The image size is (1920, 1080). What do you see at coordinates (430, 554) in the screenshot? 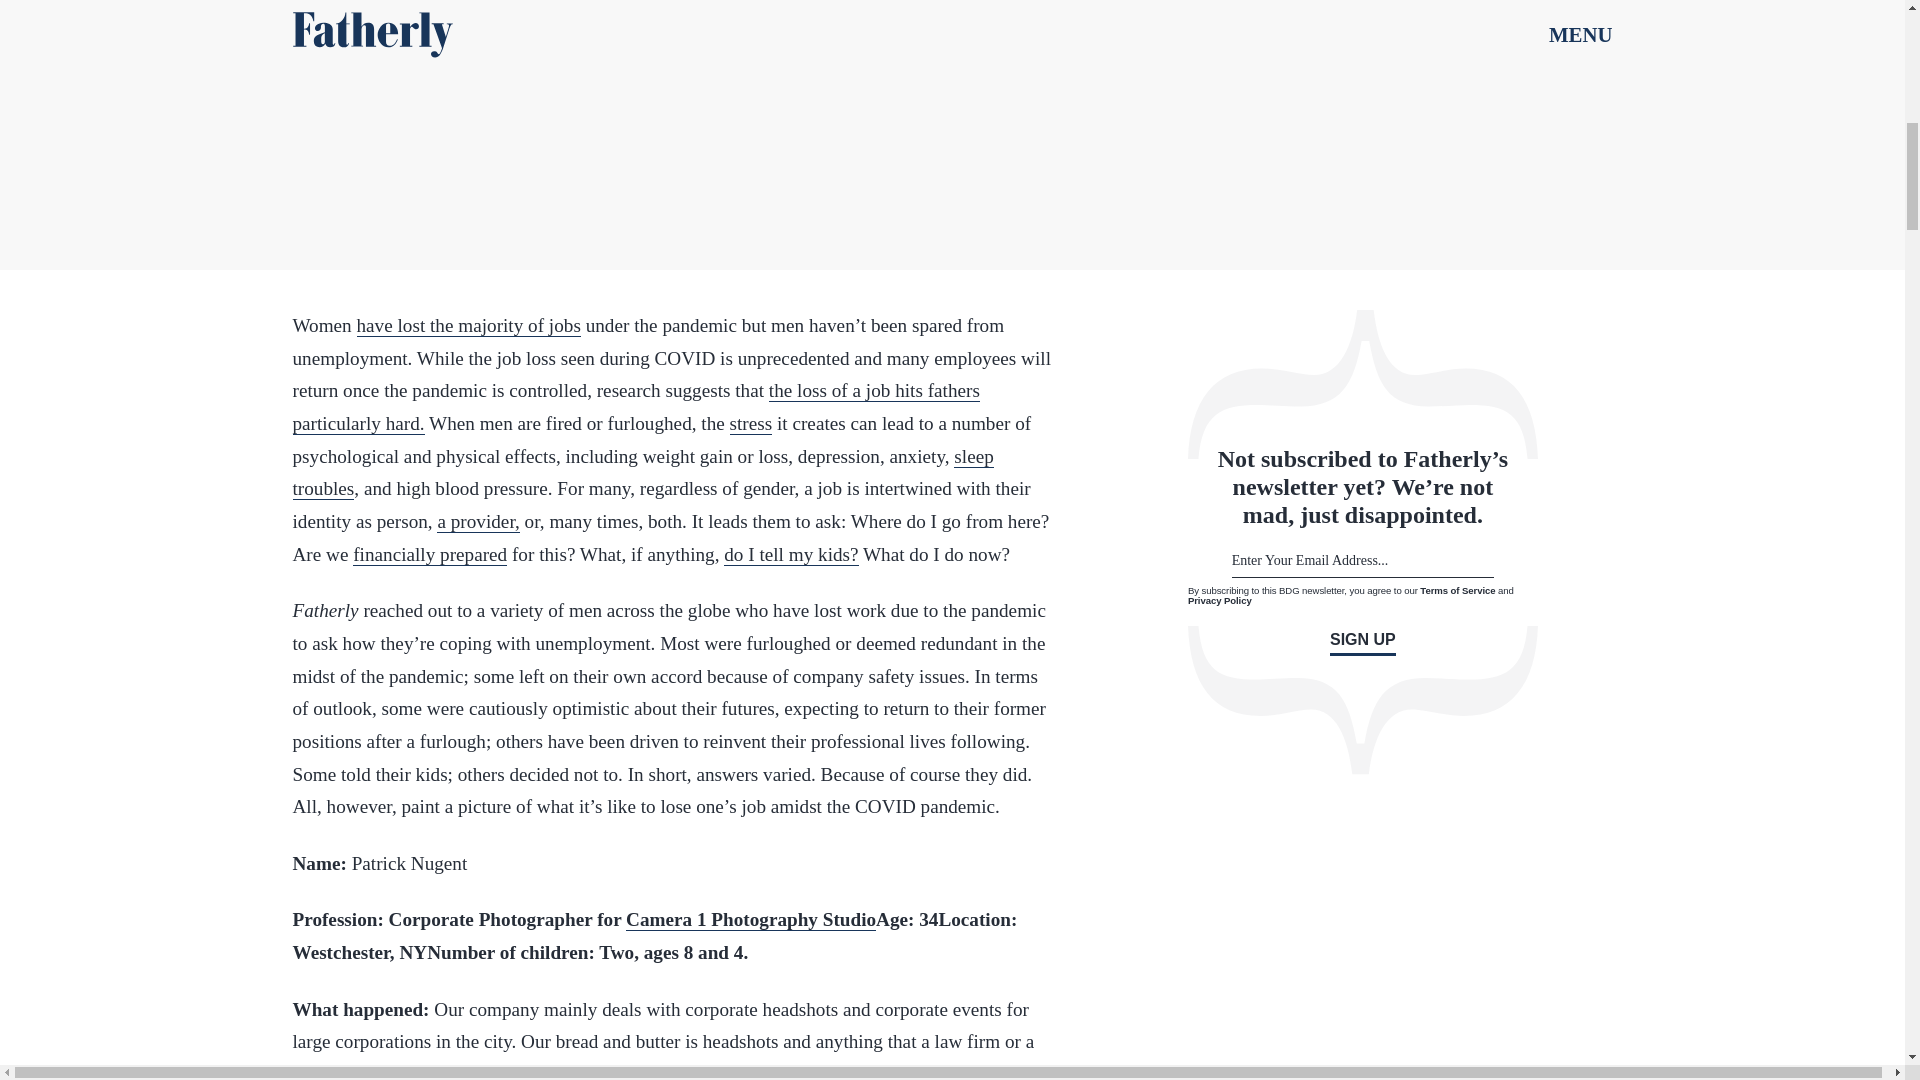
I see `financially prepared` at bounding box center [430, 554].